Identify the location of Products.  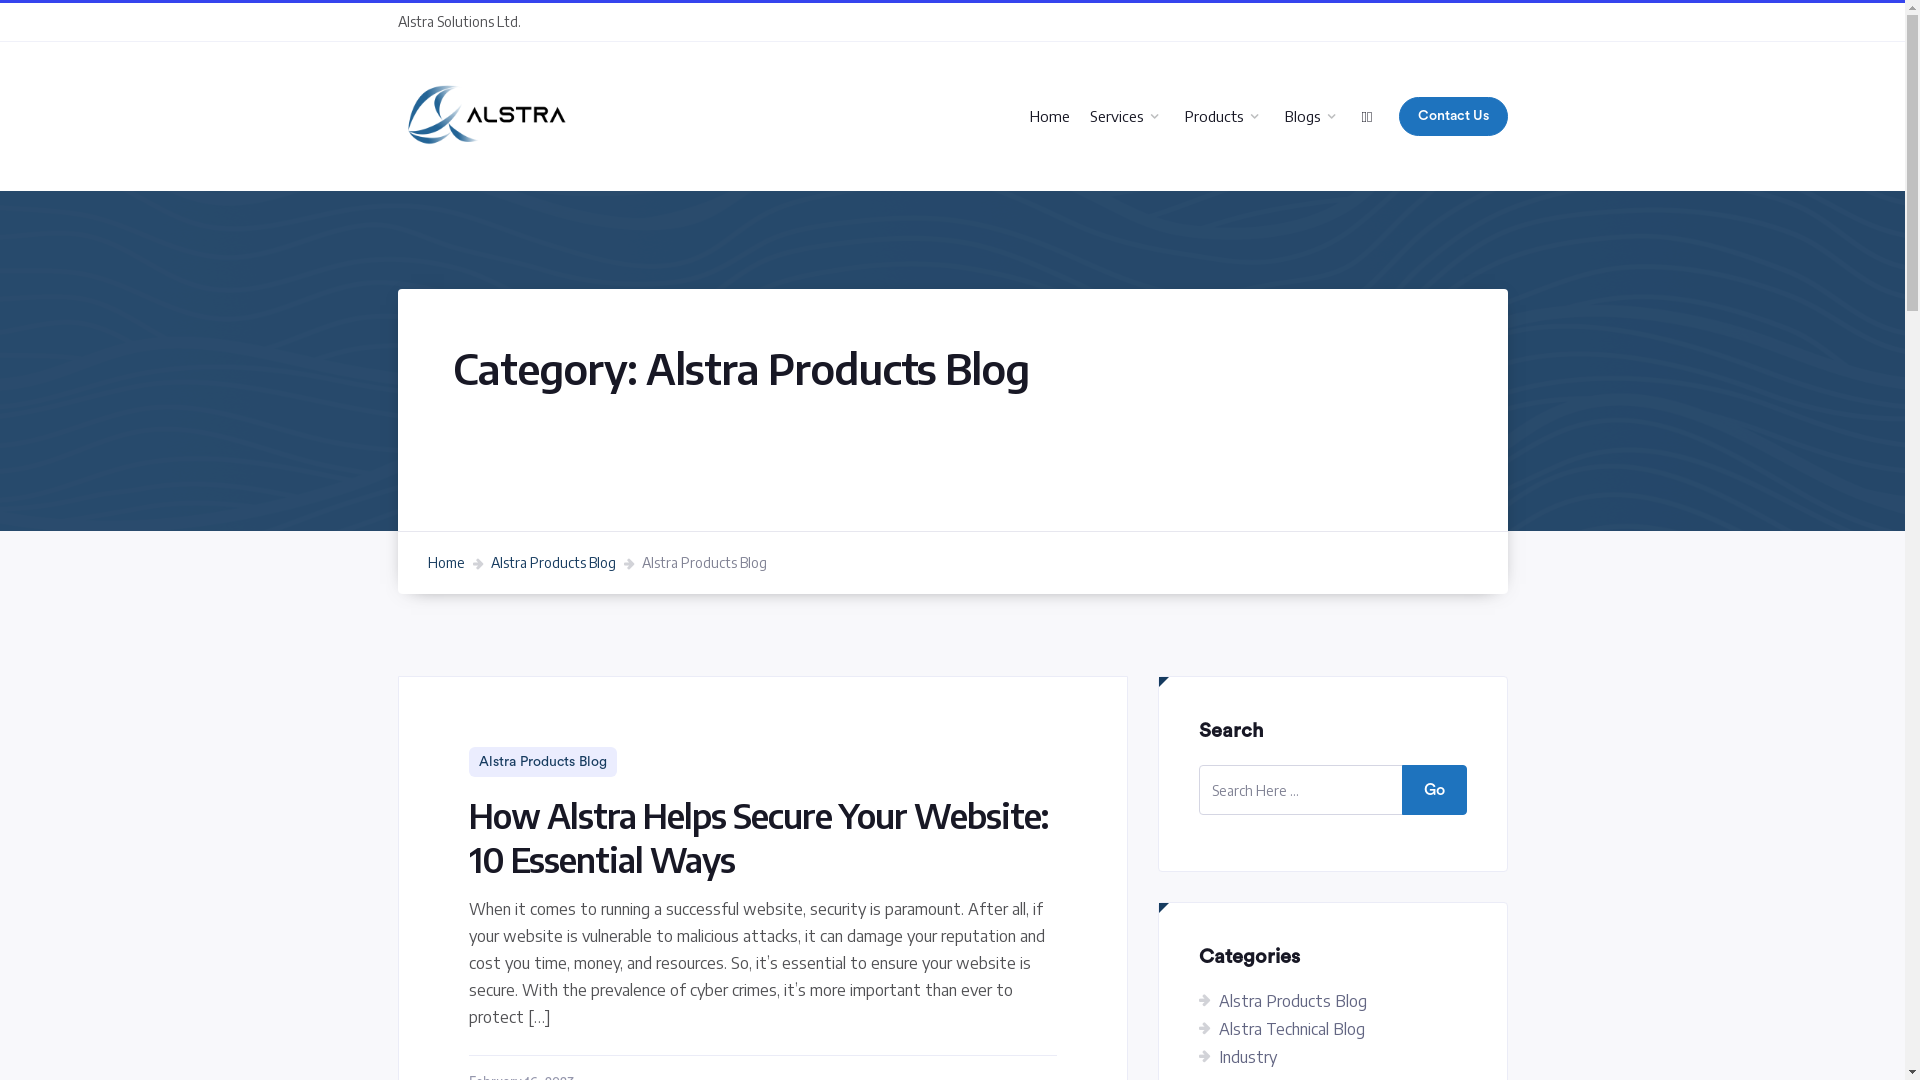
(1225, 116).